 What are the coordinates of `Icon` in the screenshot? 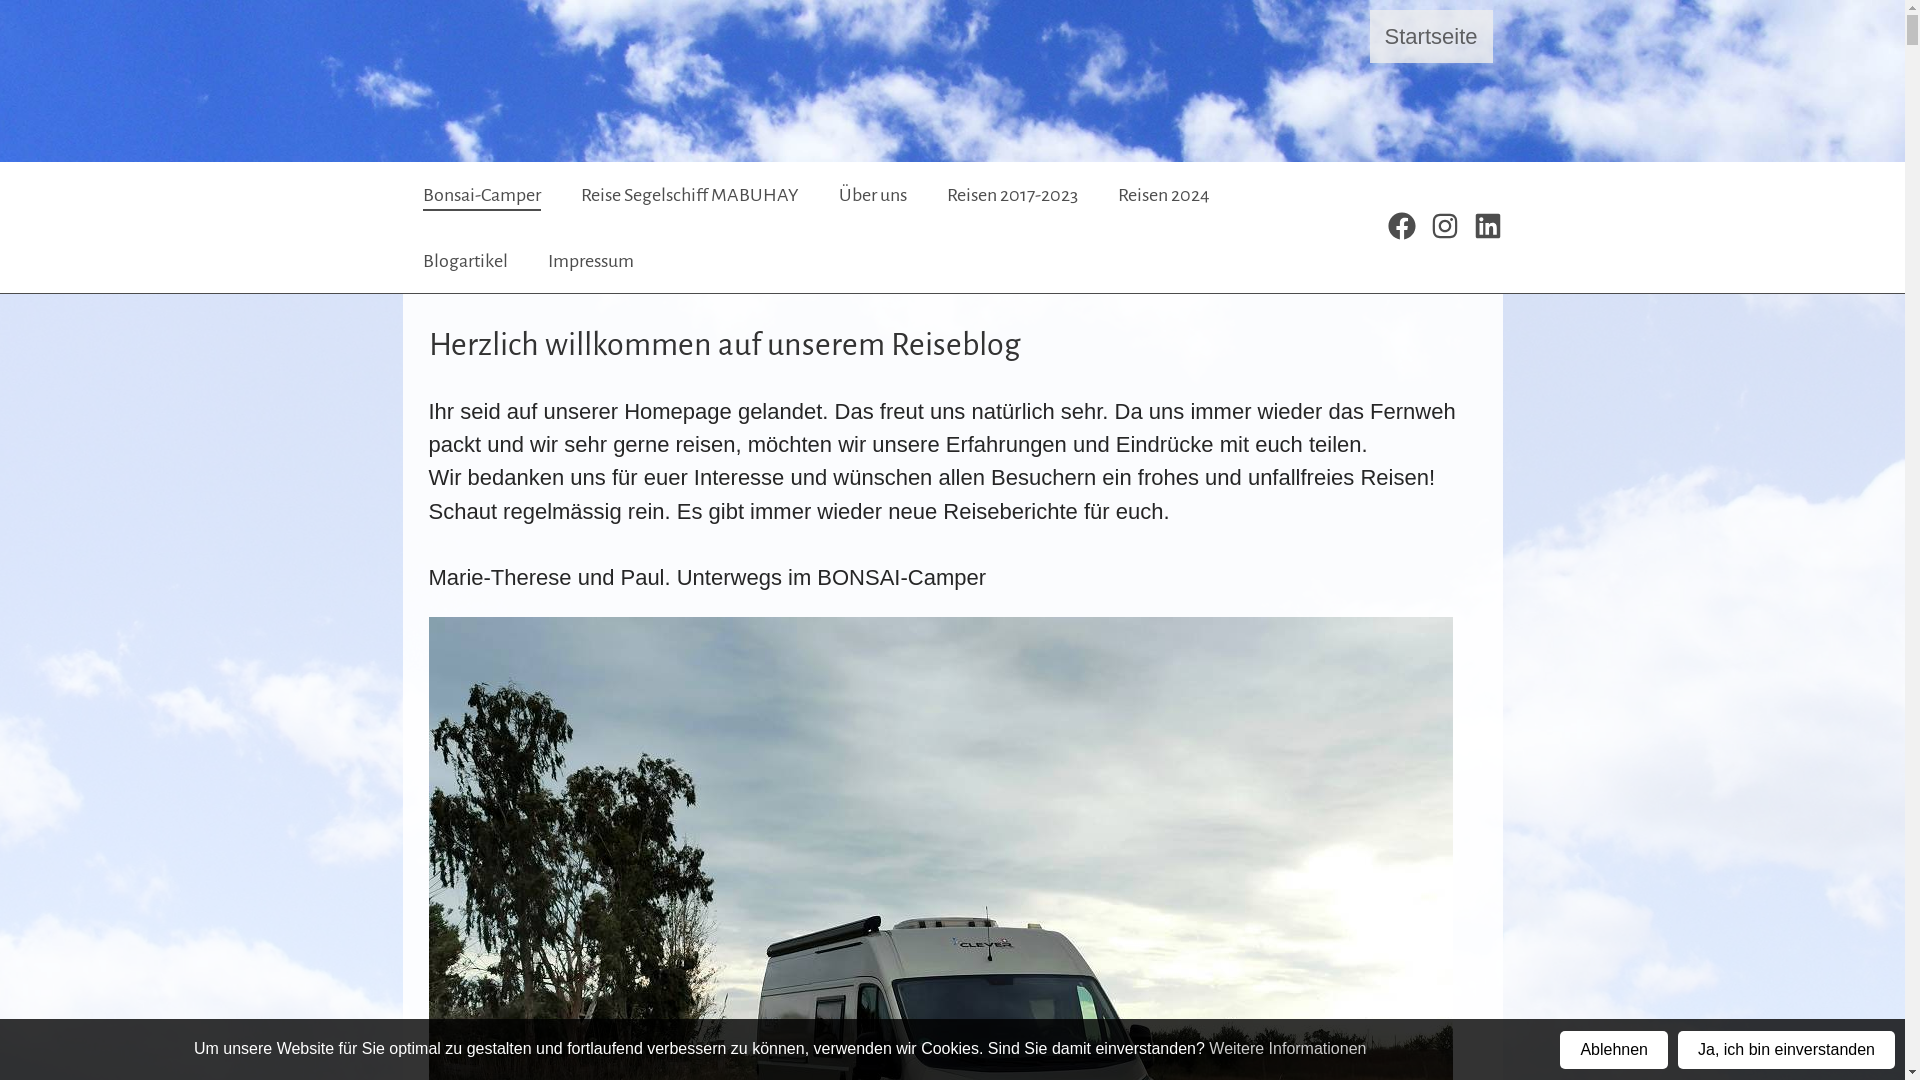 It's located at (1402, 227).